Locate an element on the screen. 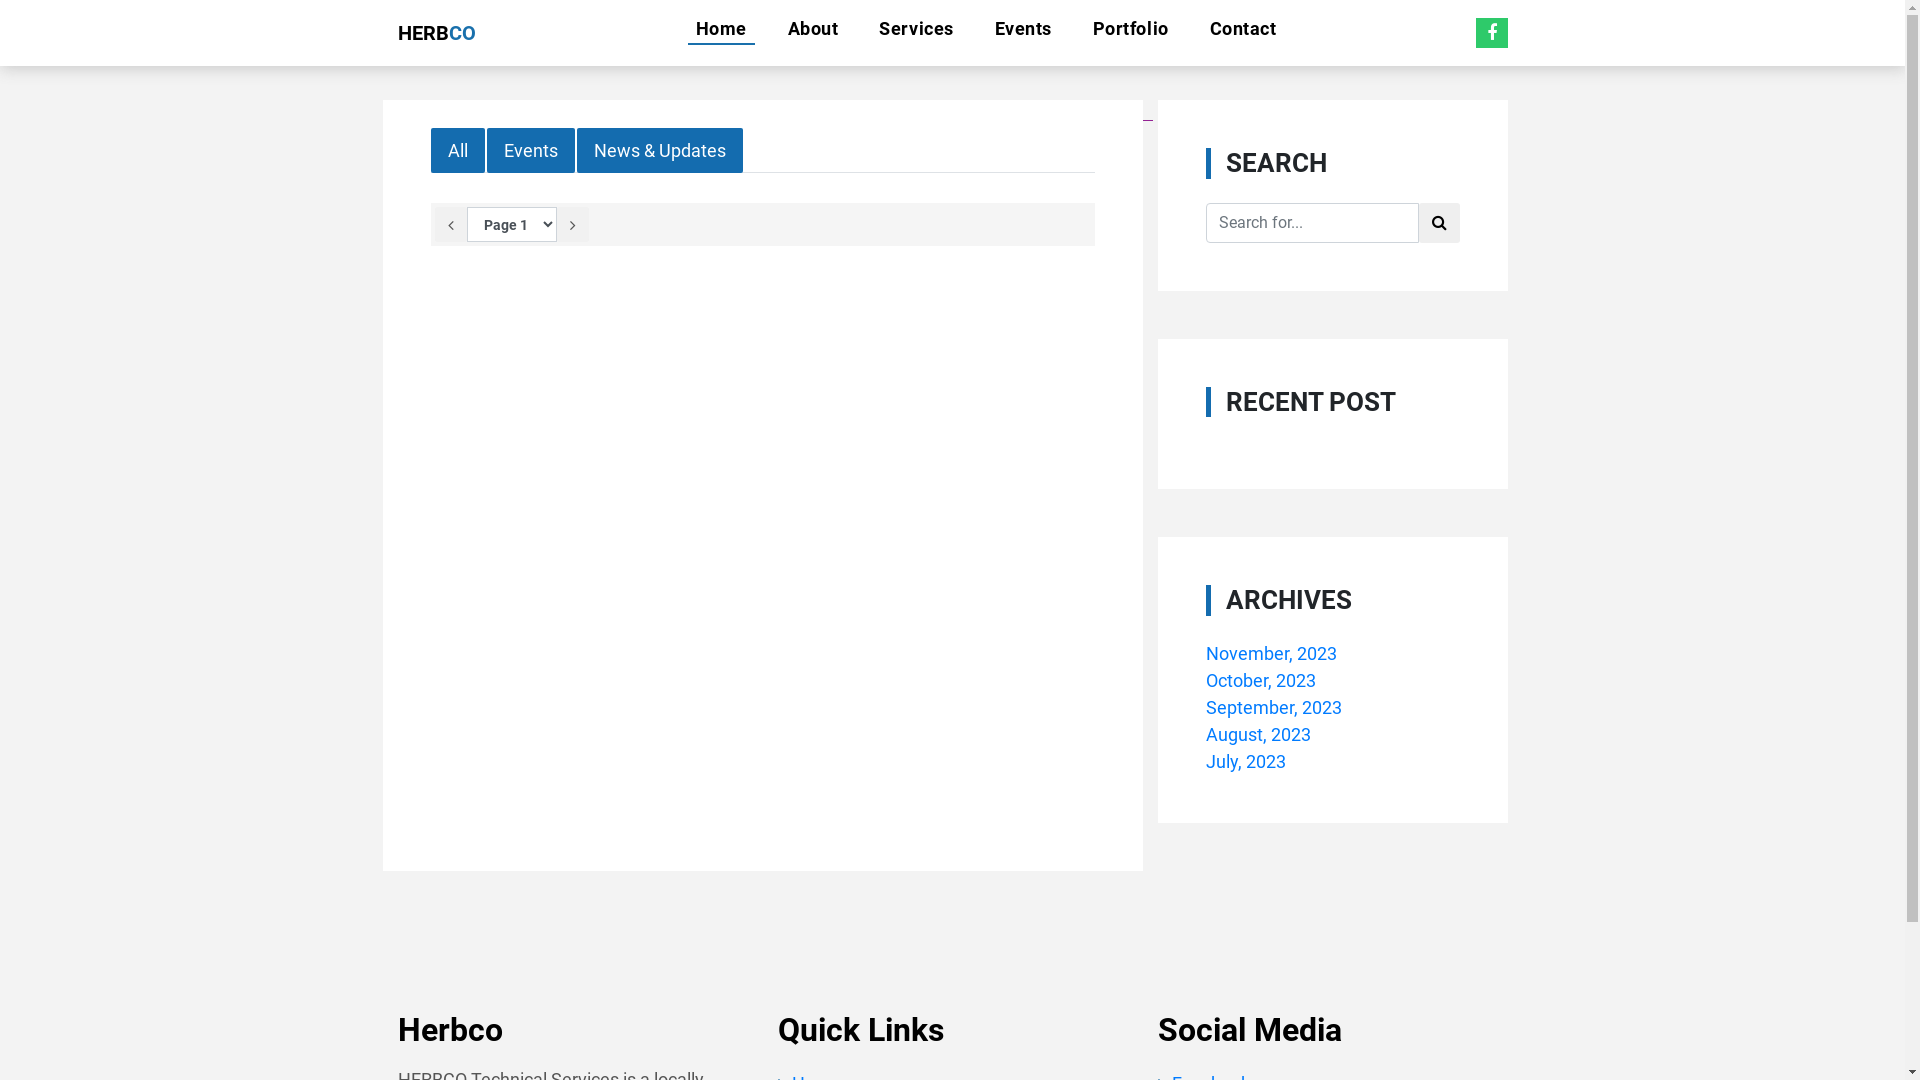 This screenshot has width=1920, height=1080. October, 2023 is located at coordinates (1261, 680).